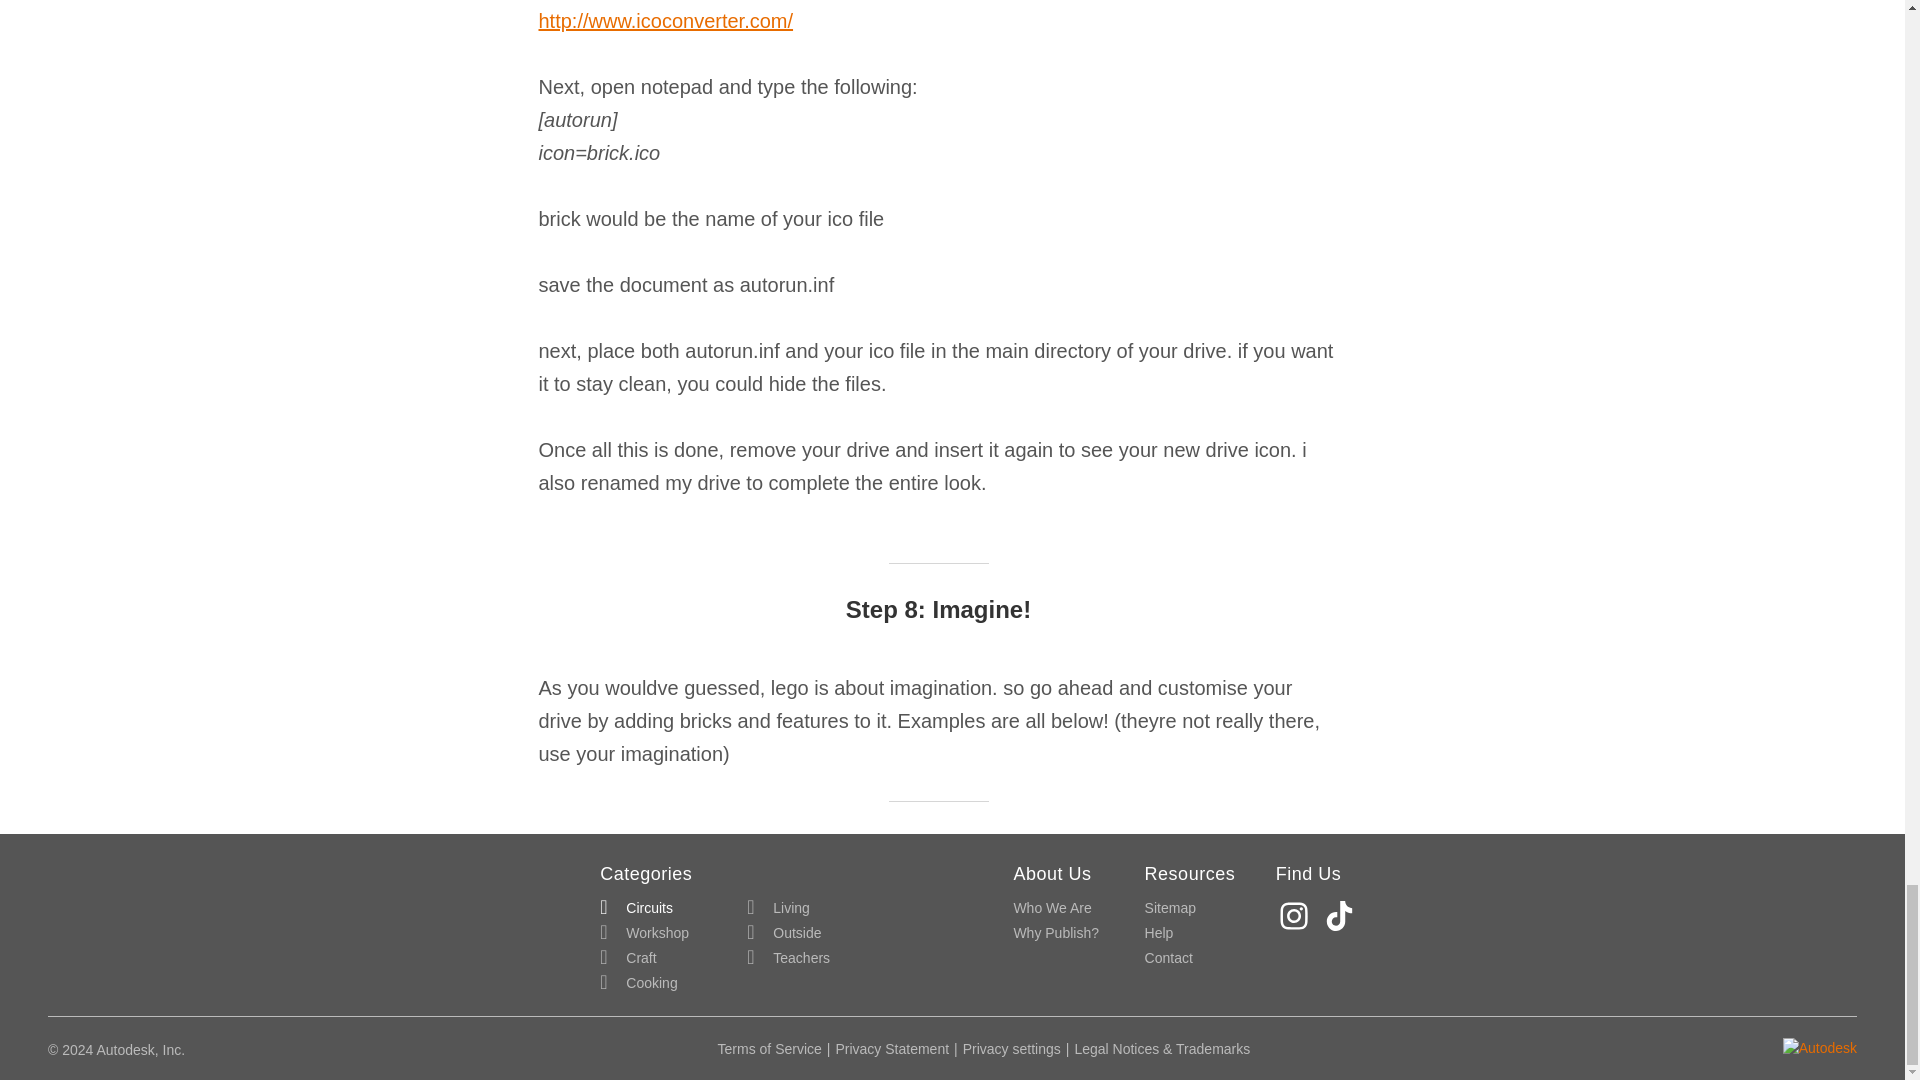 The image size is (1920, 1080). What do you see at coordinates (788, 958) in the screenshot?
I see `Teachers` at bounding box center [788, 958].